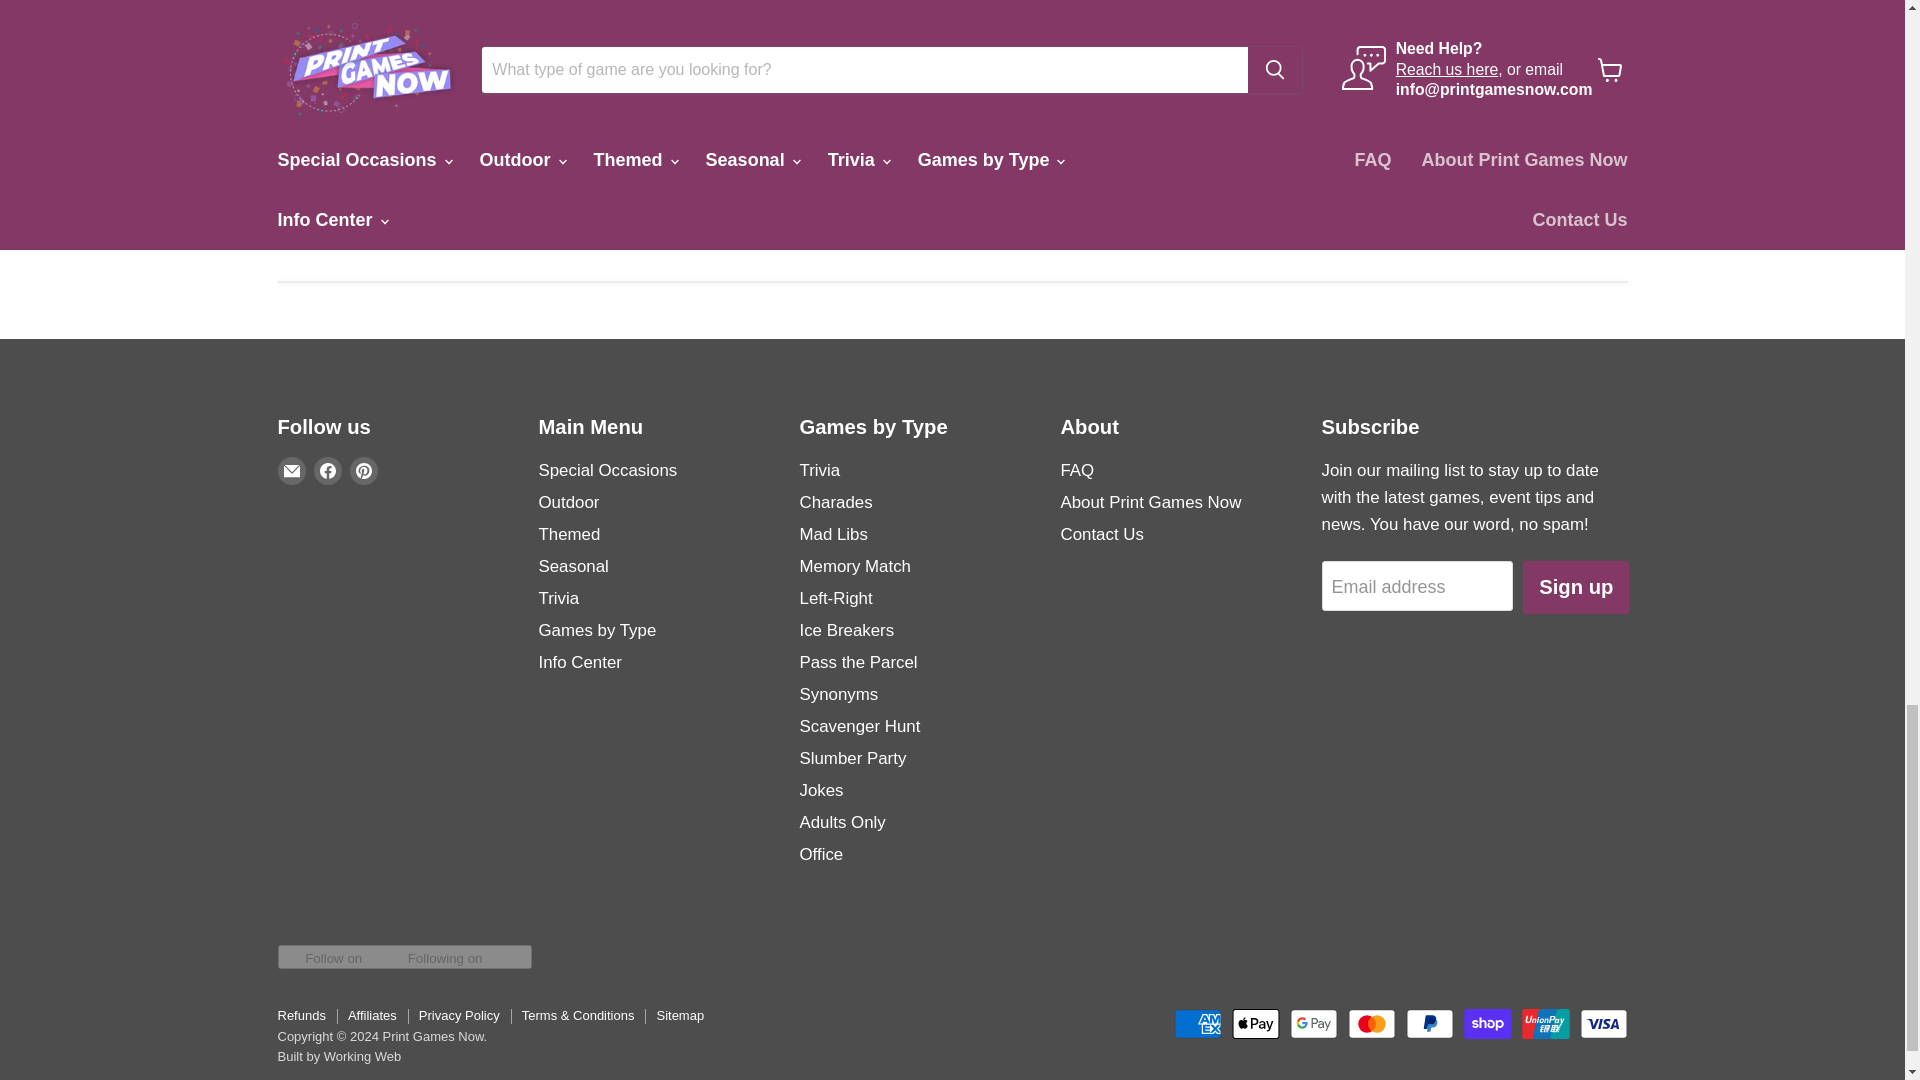 This screenshot has width=1920, height=1080. What do you see at coordinates (1446, 128) in the screenshot?
I see `Print Games Now` at bounding box center [1446, 128].